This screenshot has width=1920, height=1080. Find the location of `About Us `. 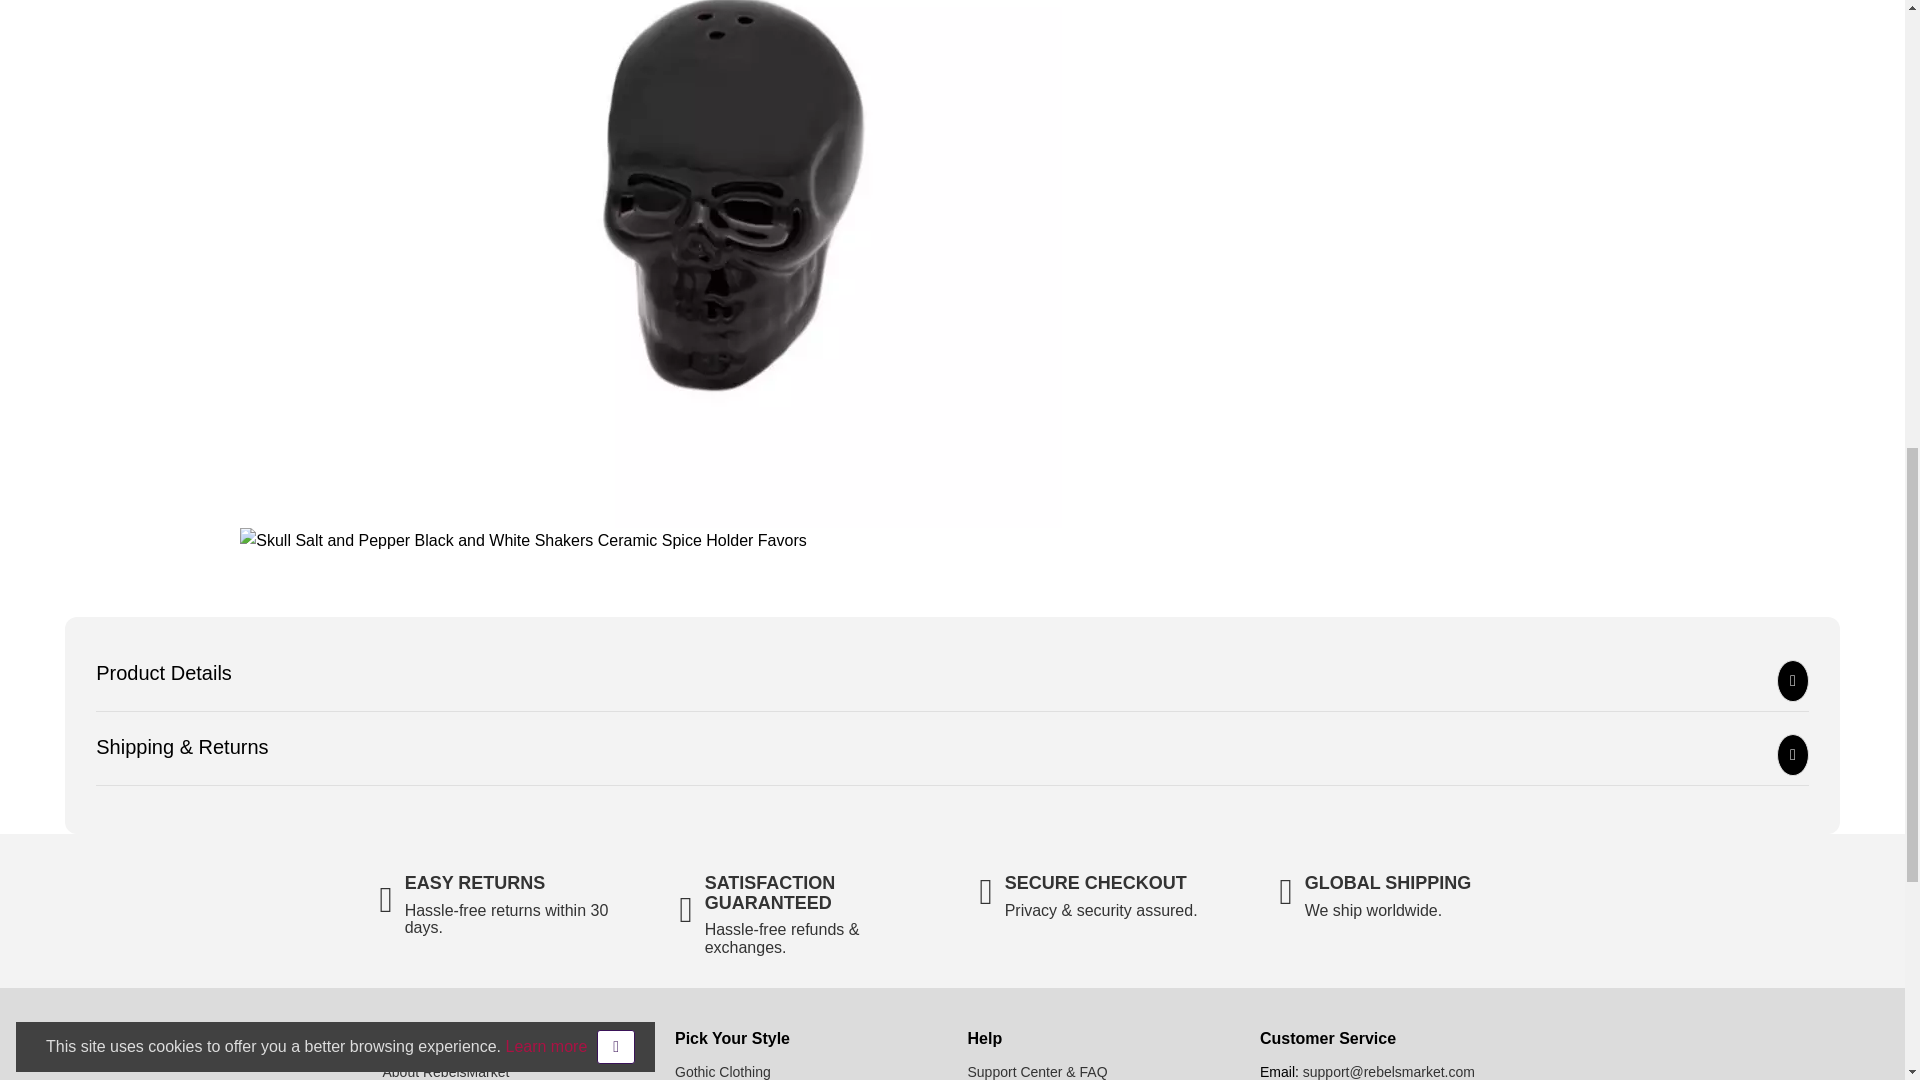

About Us  is located at coordinates (445, 1072).